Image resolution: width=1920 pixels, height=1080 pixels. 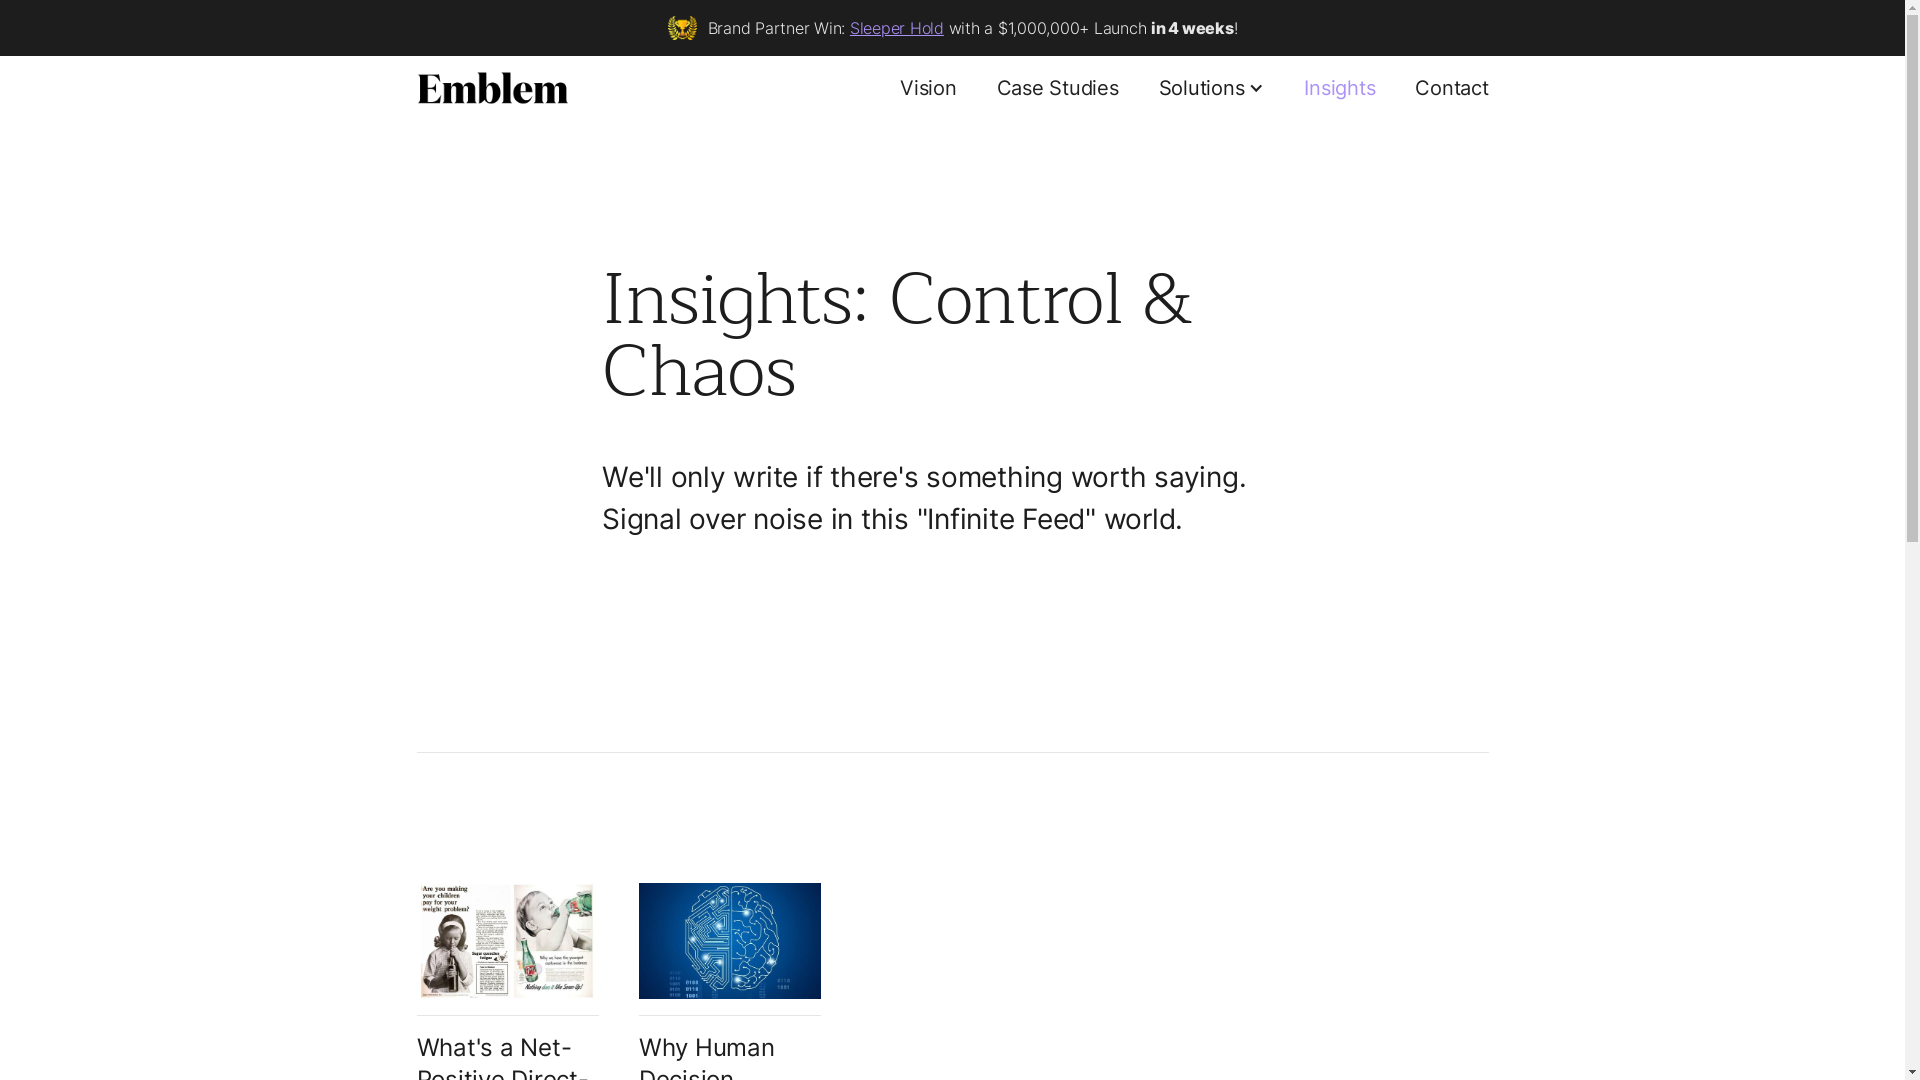 What do you see at coordinates (928, 88) in the screenshot?
I see `Vision` at bounding box center [928, 88].